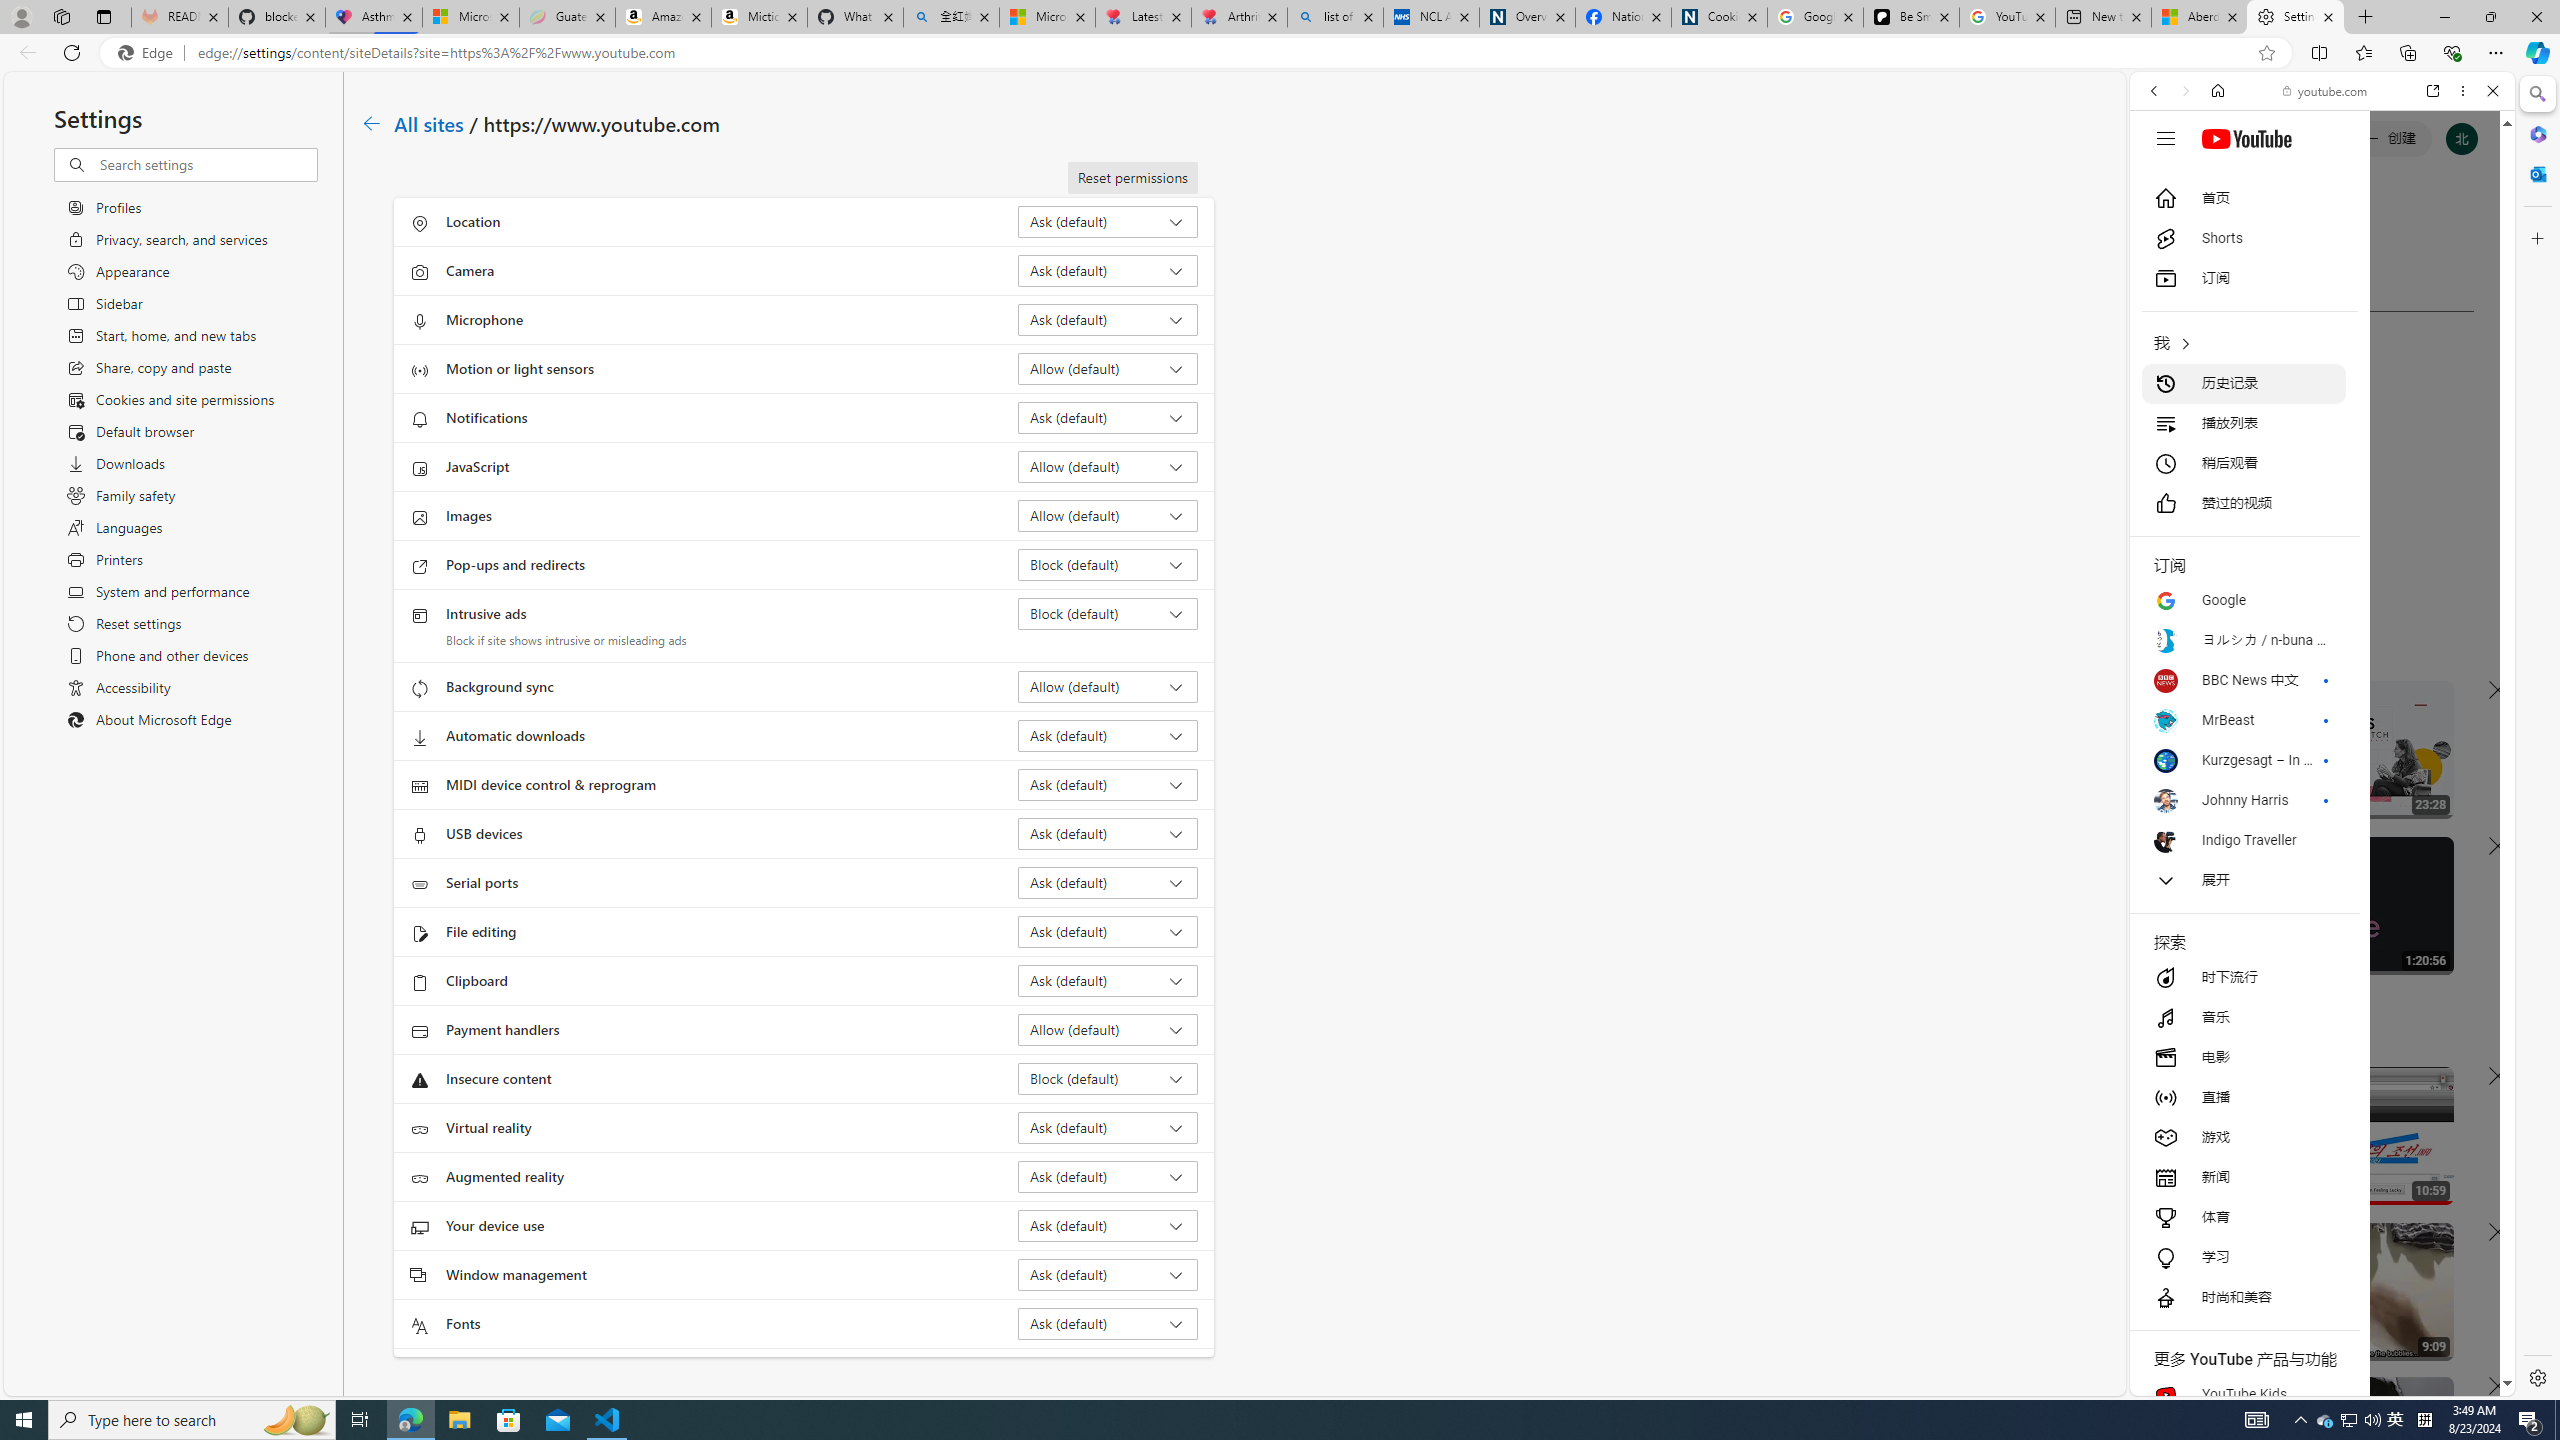  I want to click on youtube.com, so click(2326, 91).